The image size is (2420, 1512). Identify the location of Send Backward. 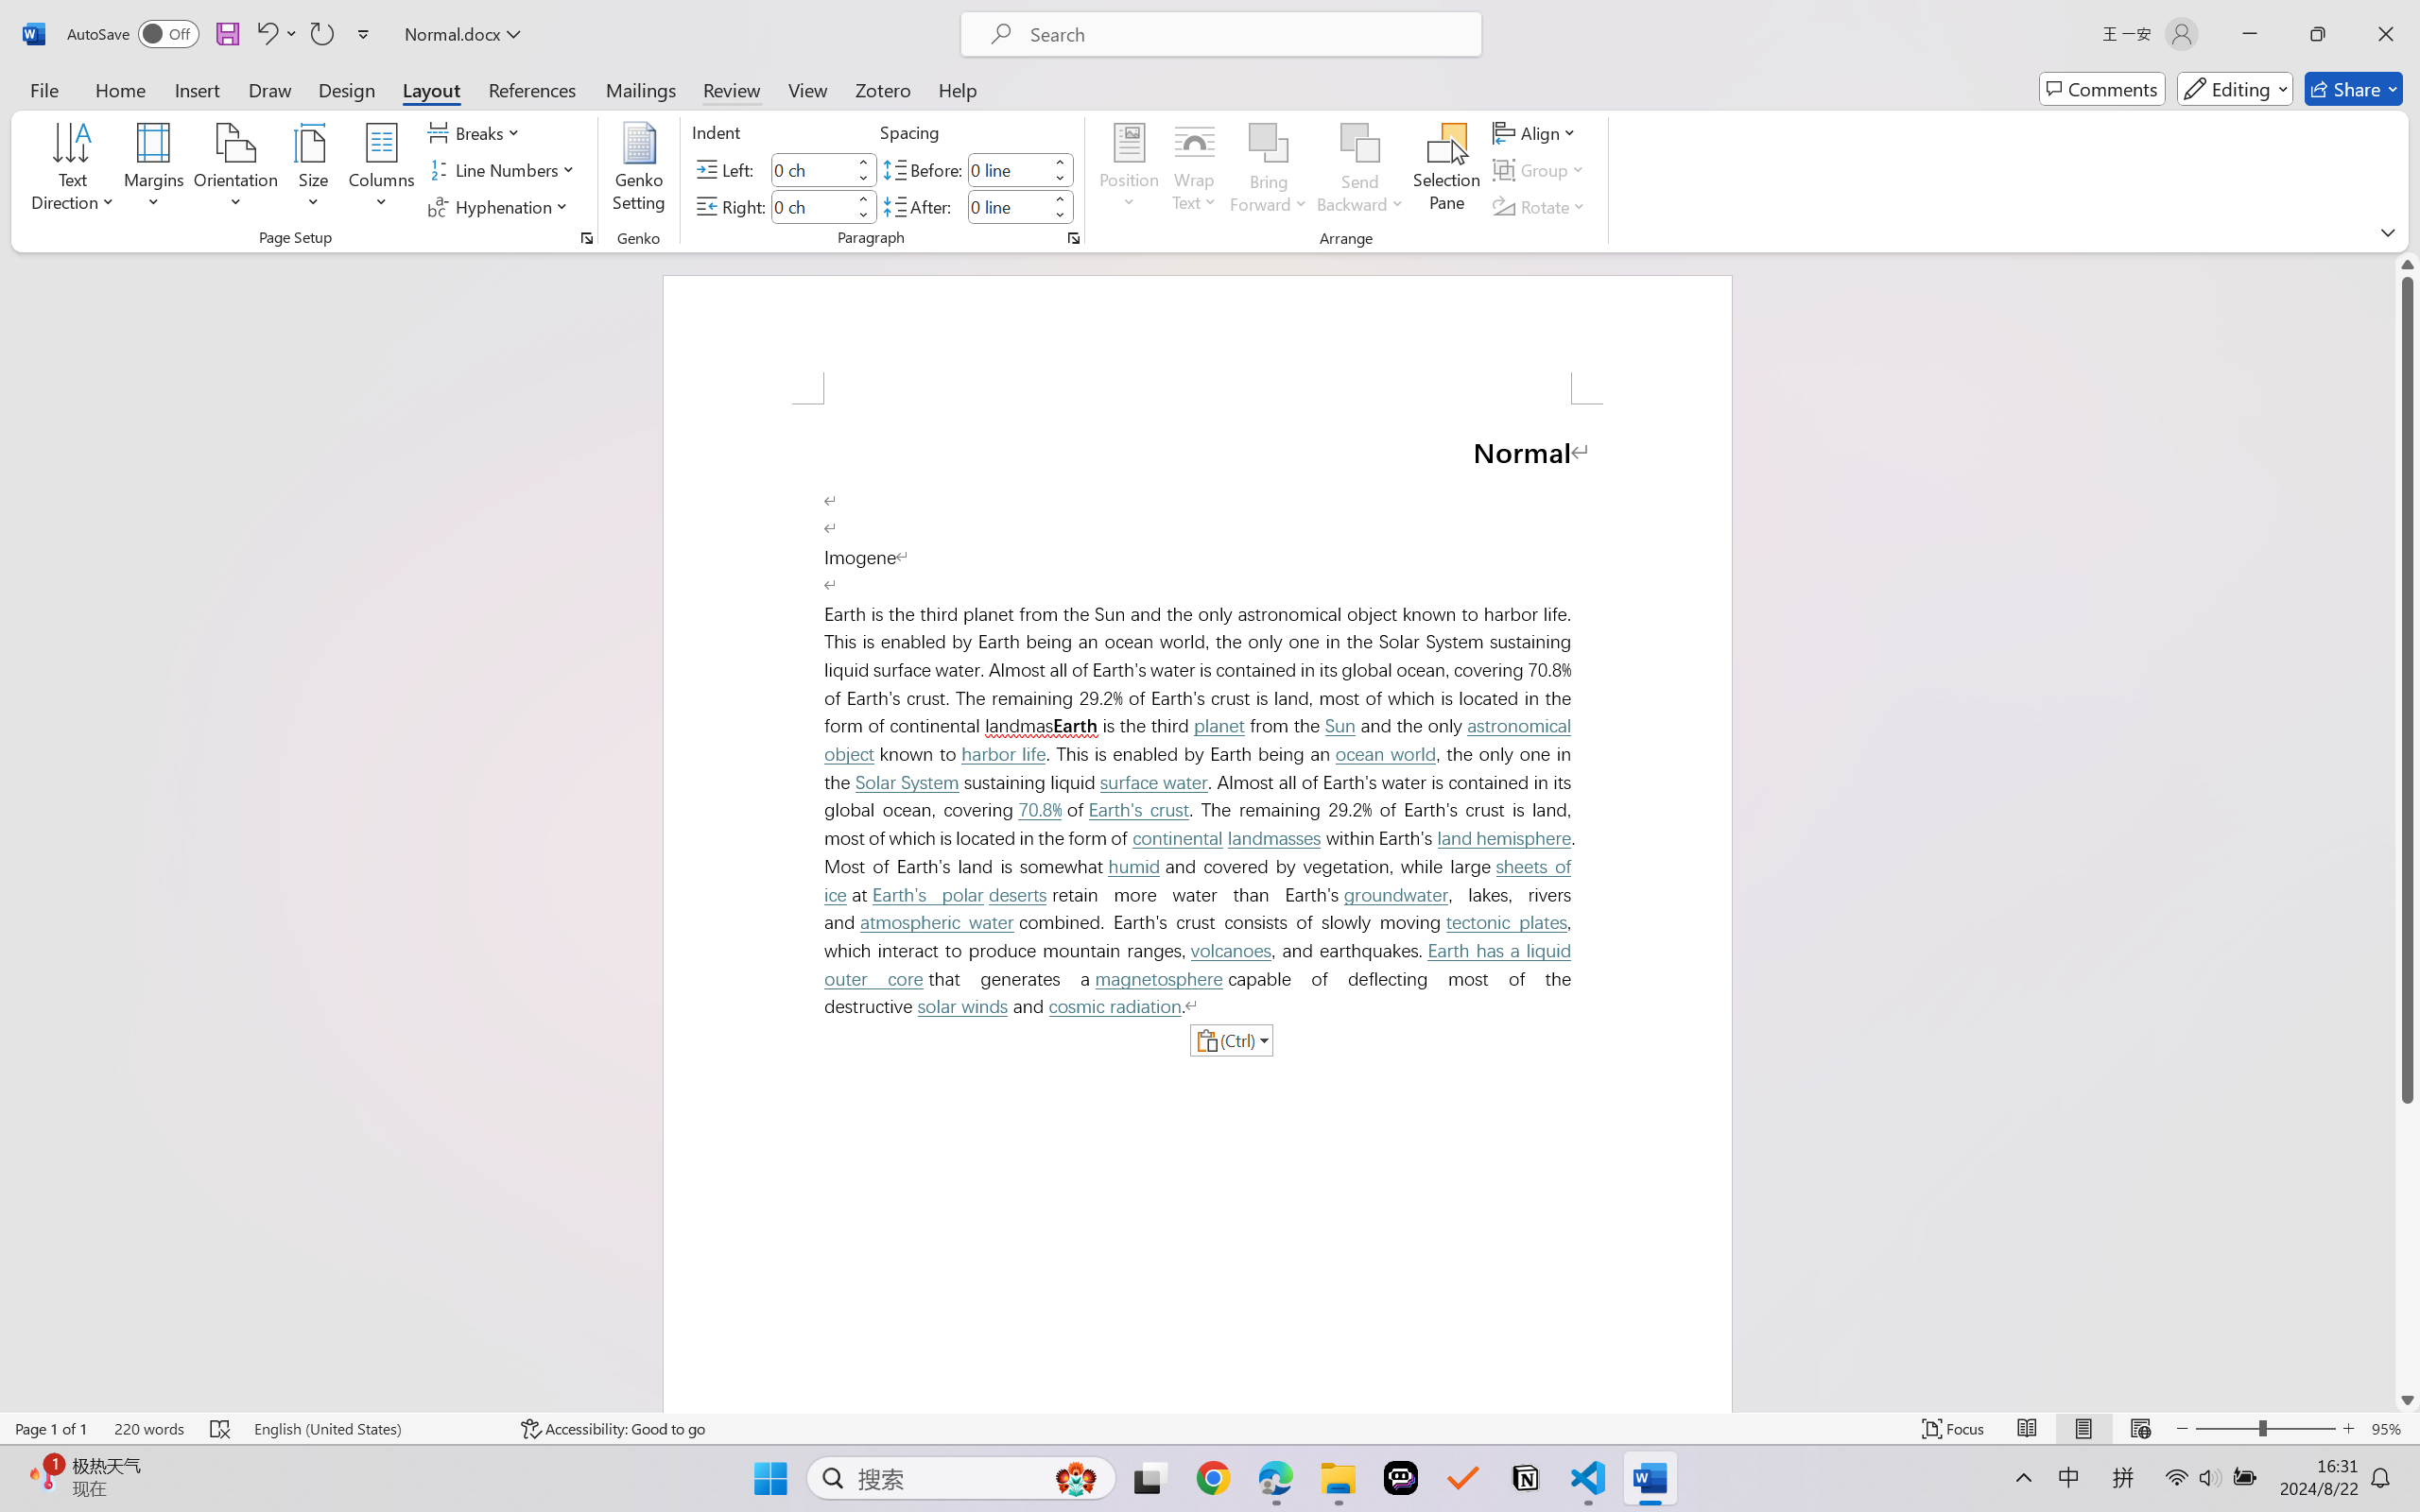
(1361, 143).